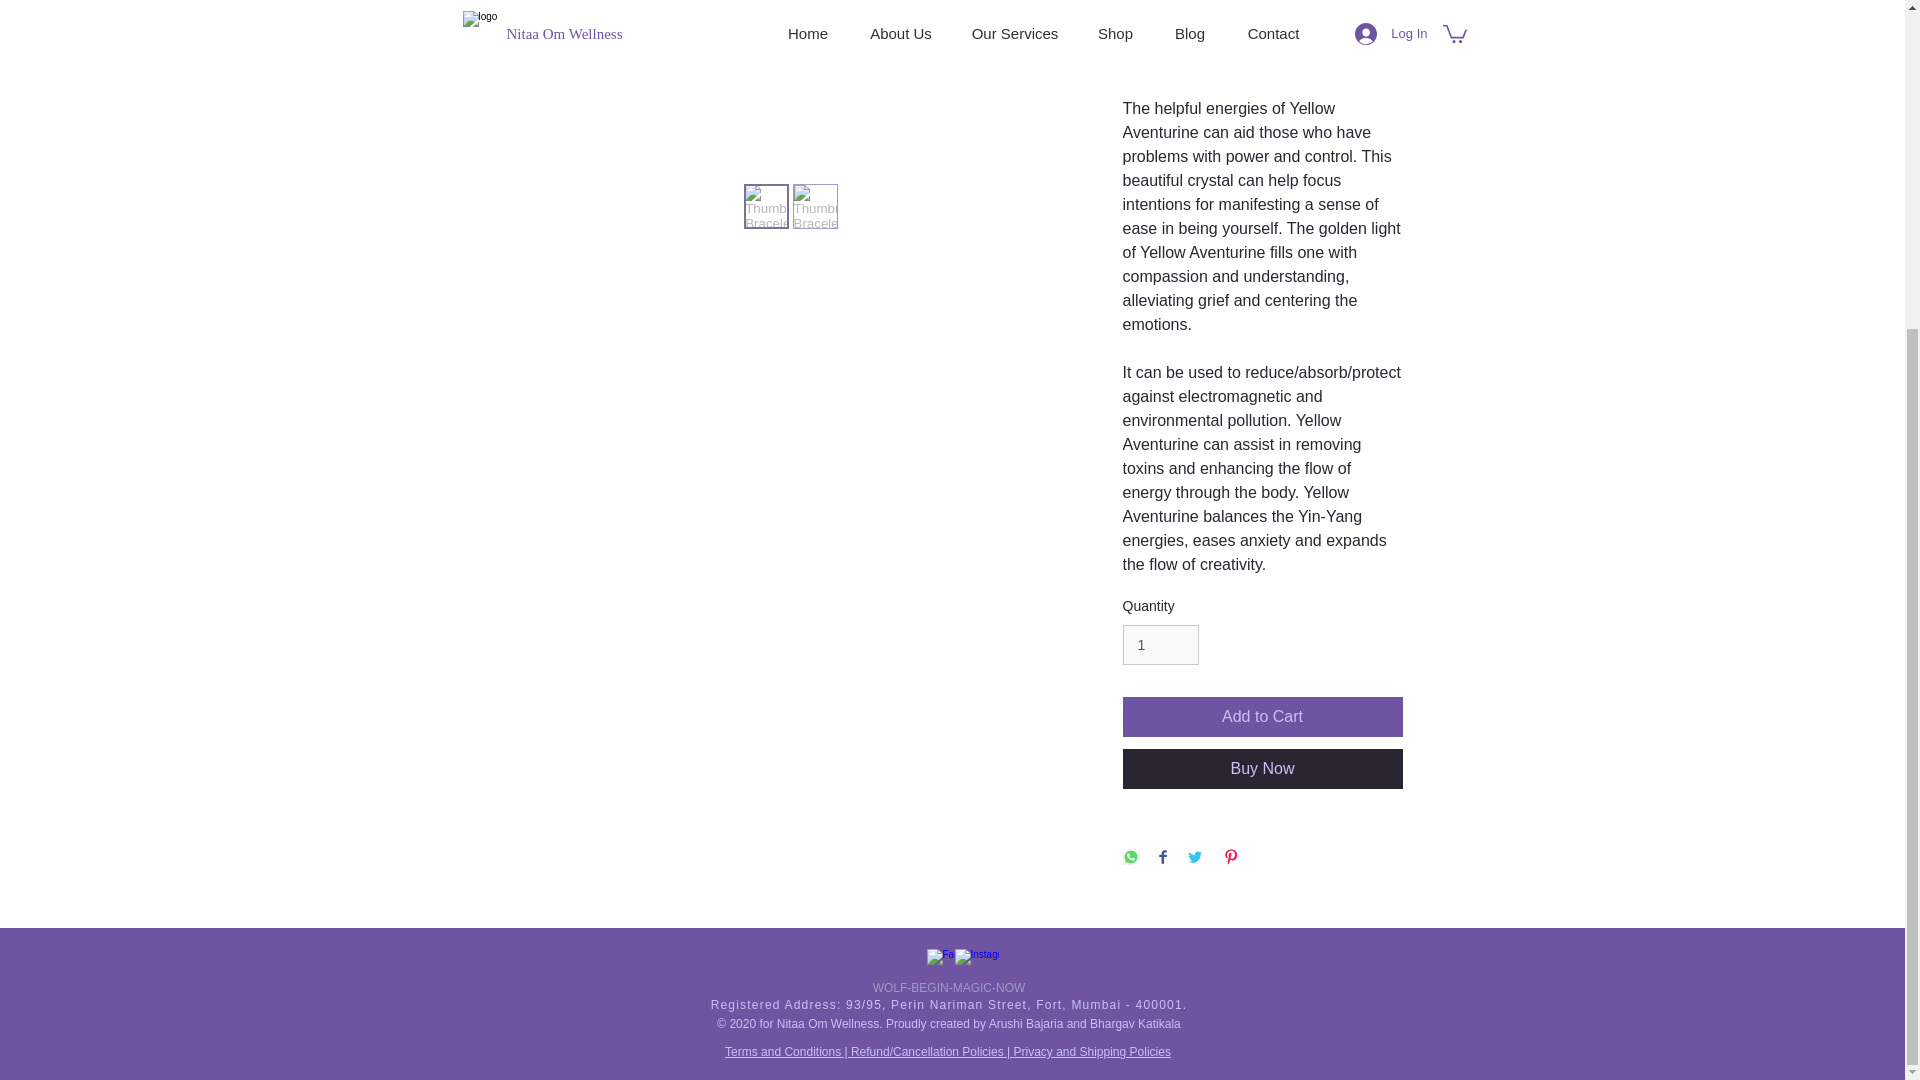 This screenshot has width=1920, height=1080. I want to click on 1, so click(1160, 646).